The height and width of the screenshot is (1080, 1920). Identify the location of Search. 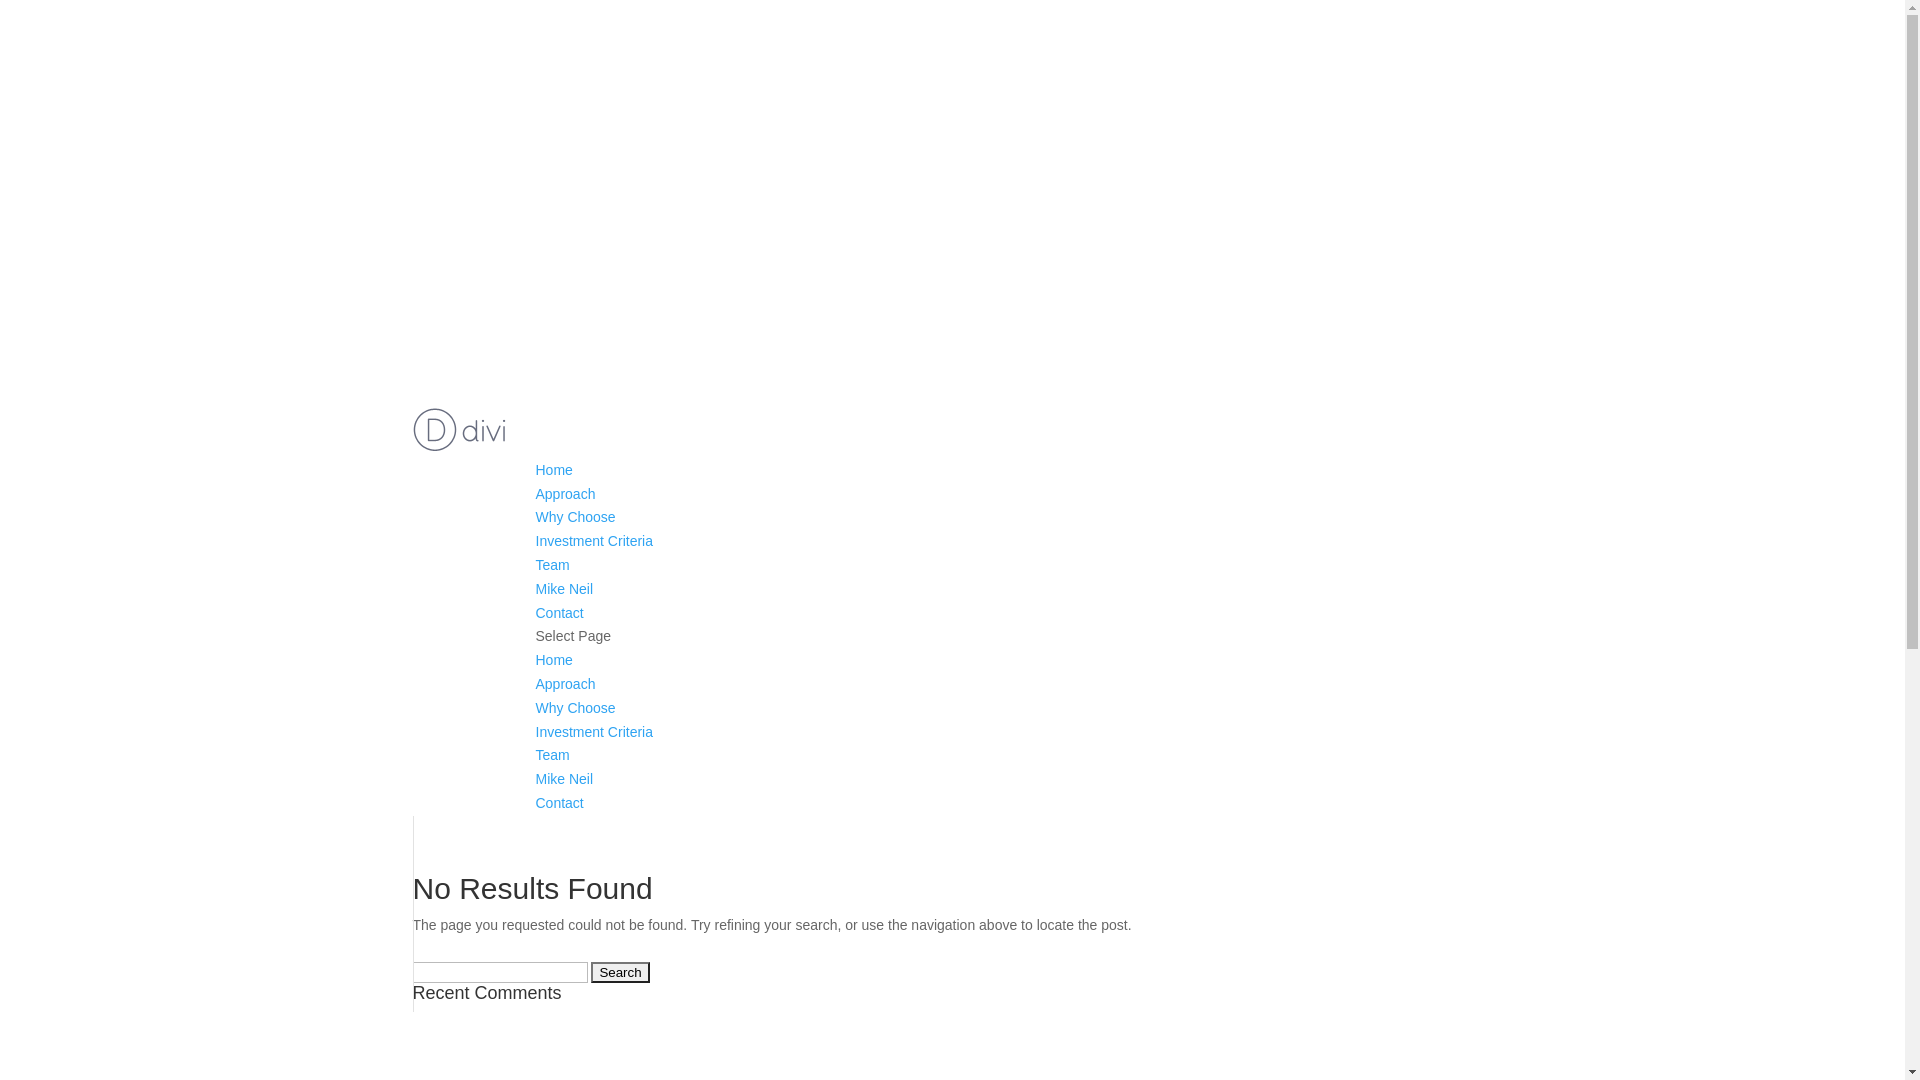
(620, 972).